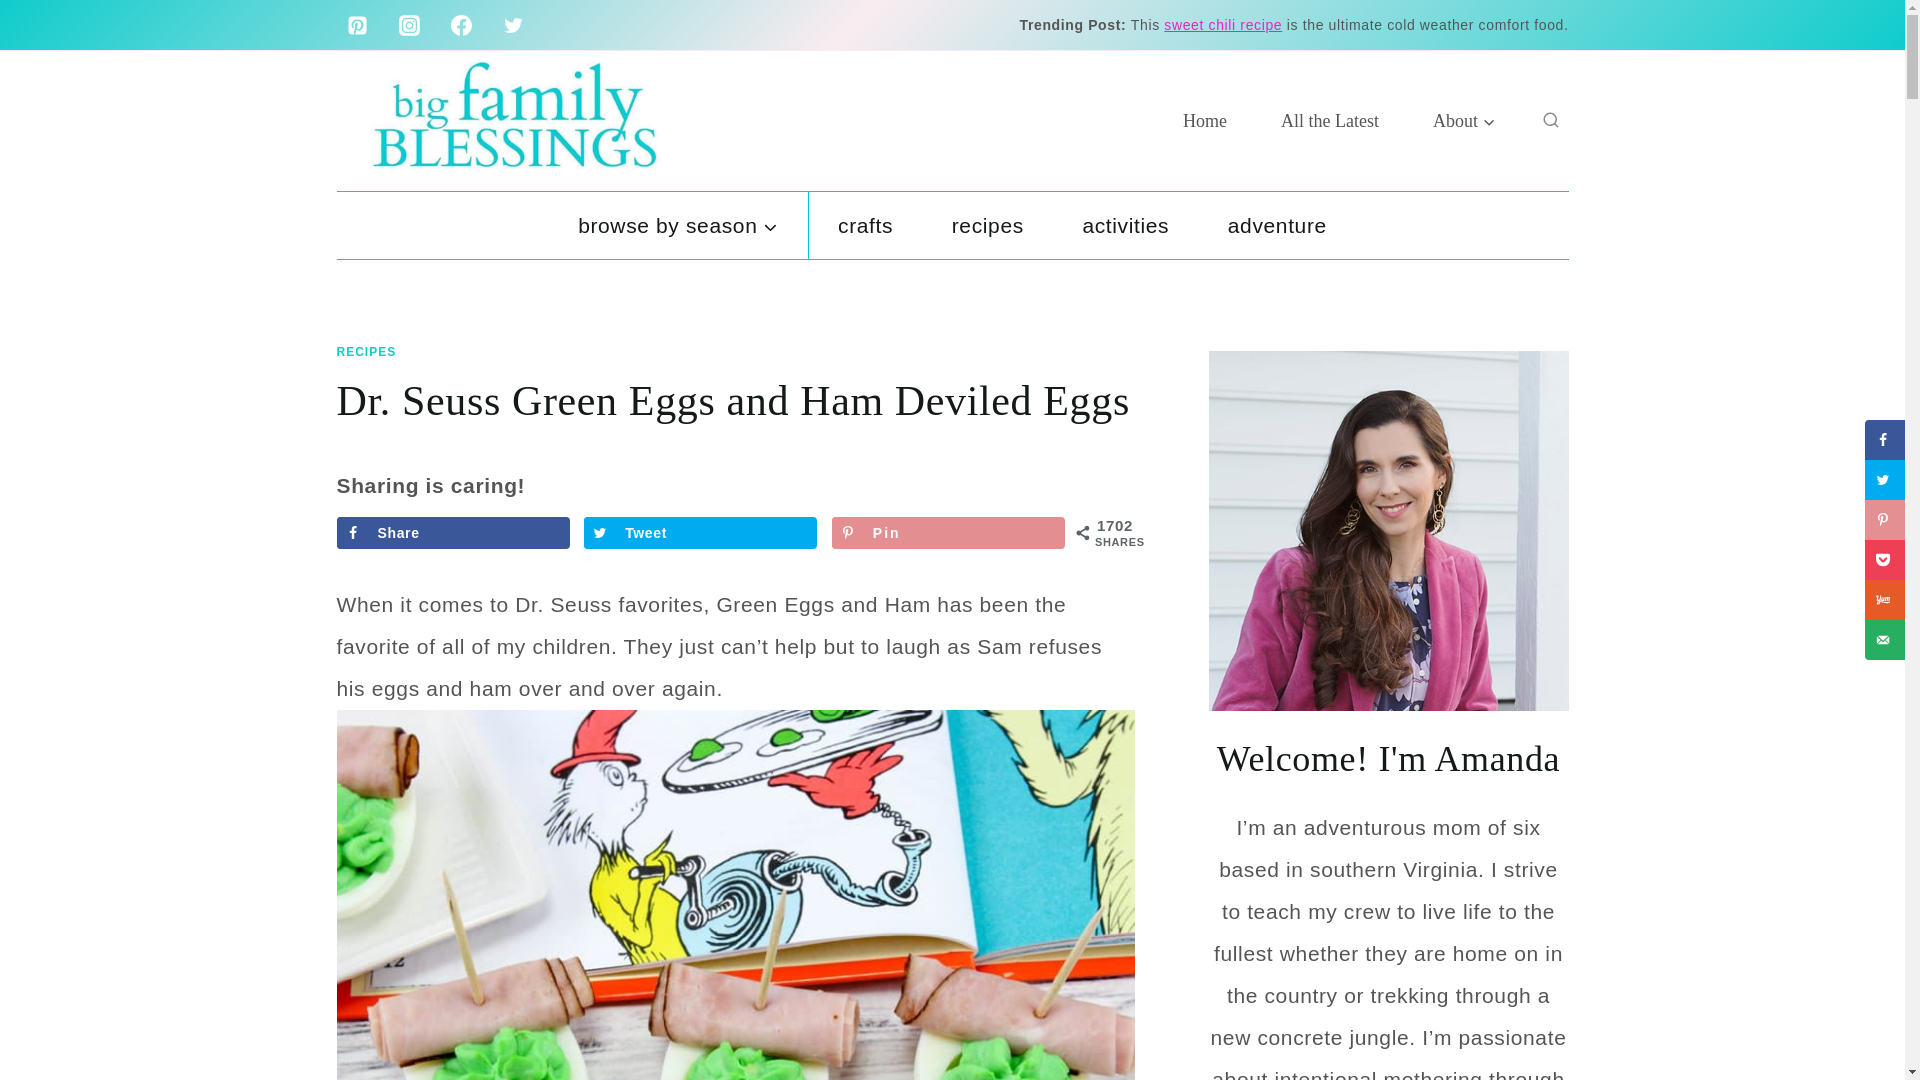 This screenshot has height=1080, width=1920. Describe the element at coordinates (452, 532) in the screenshot. I see `Share on Facebook` at that location.